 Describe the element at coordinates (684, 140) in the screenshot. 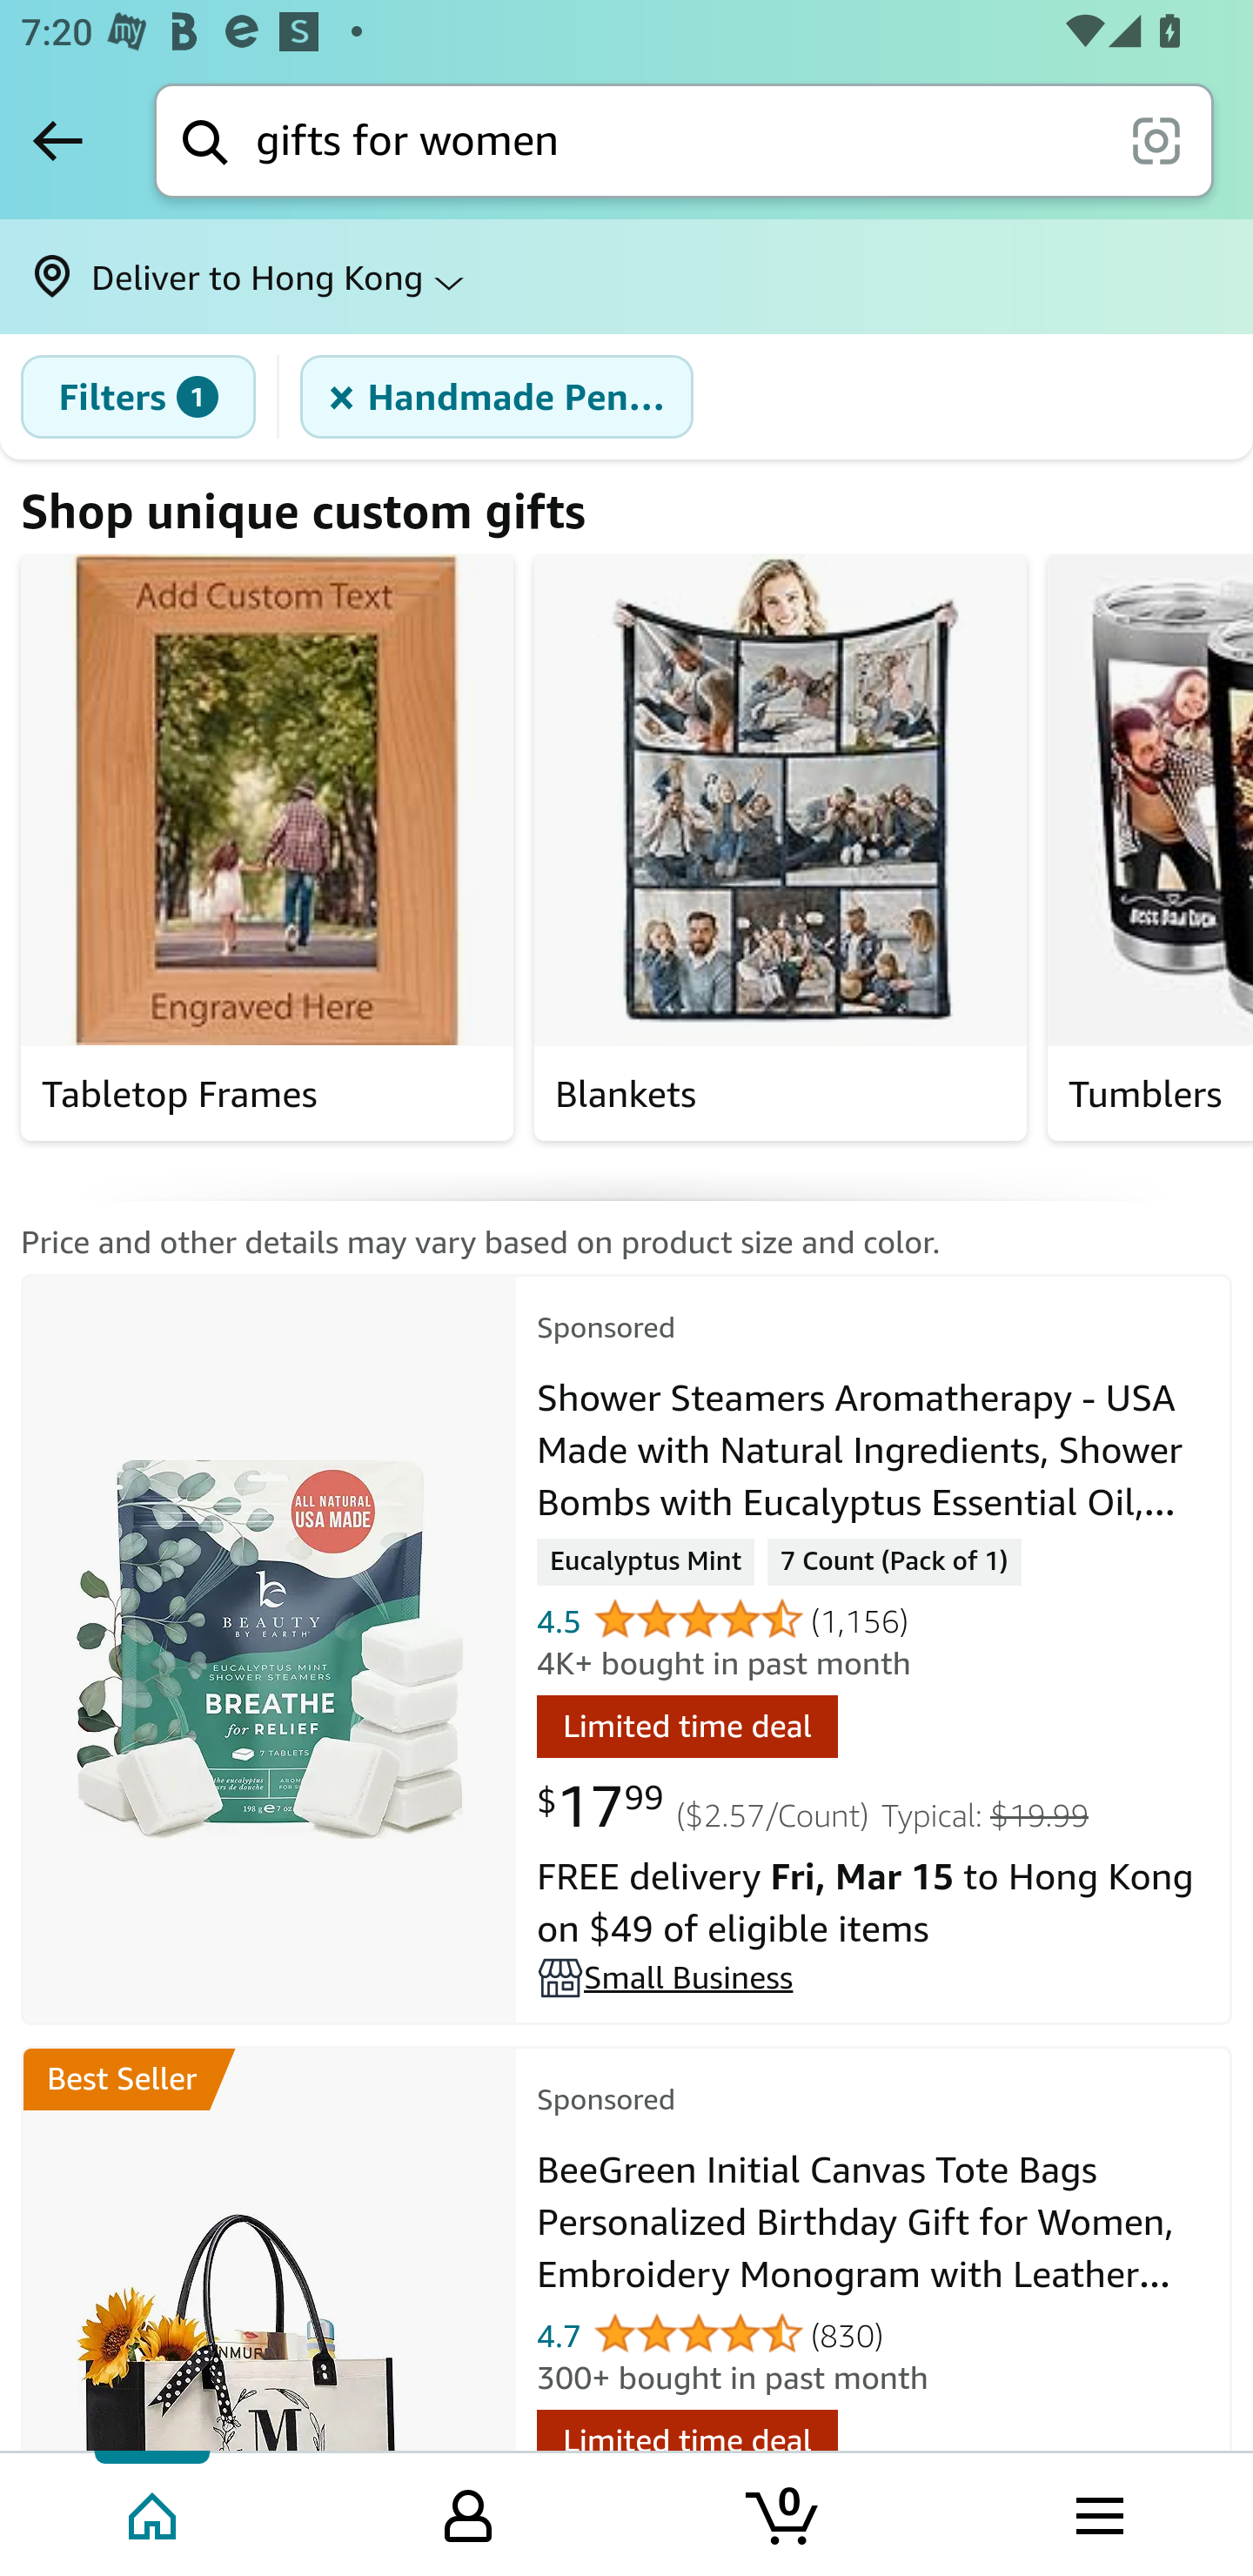

I see `Search Search gifts for women scan it` at that location.